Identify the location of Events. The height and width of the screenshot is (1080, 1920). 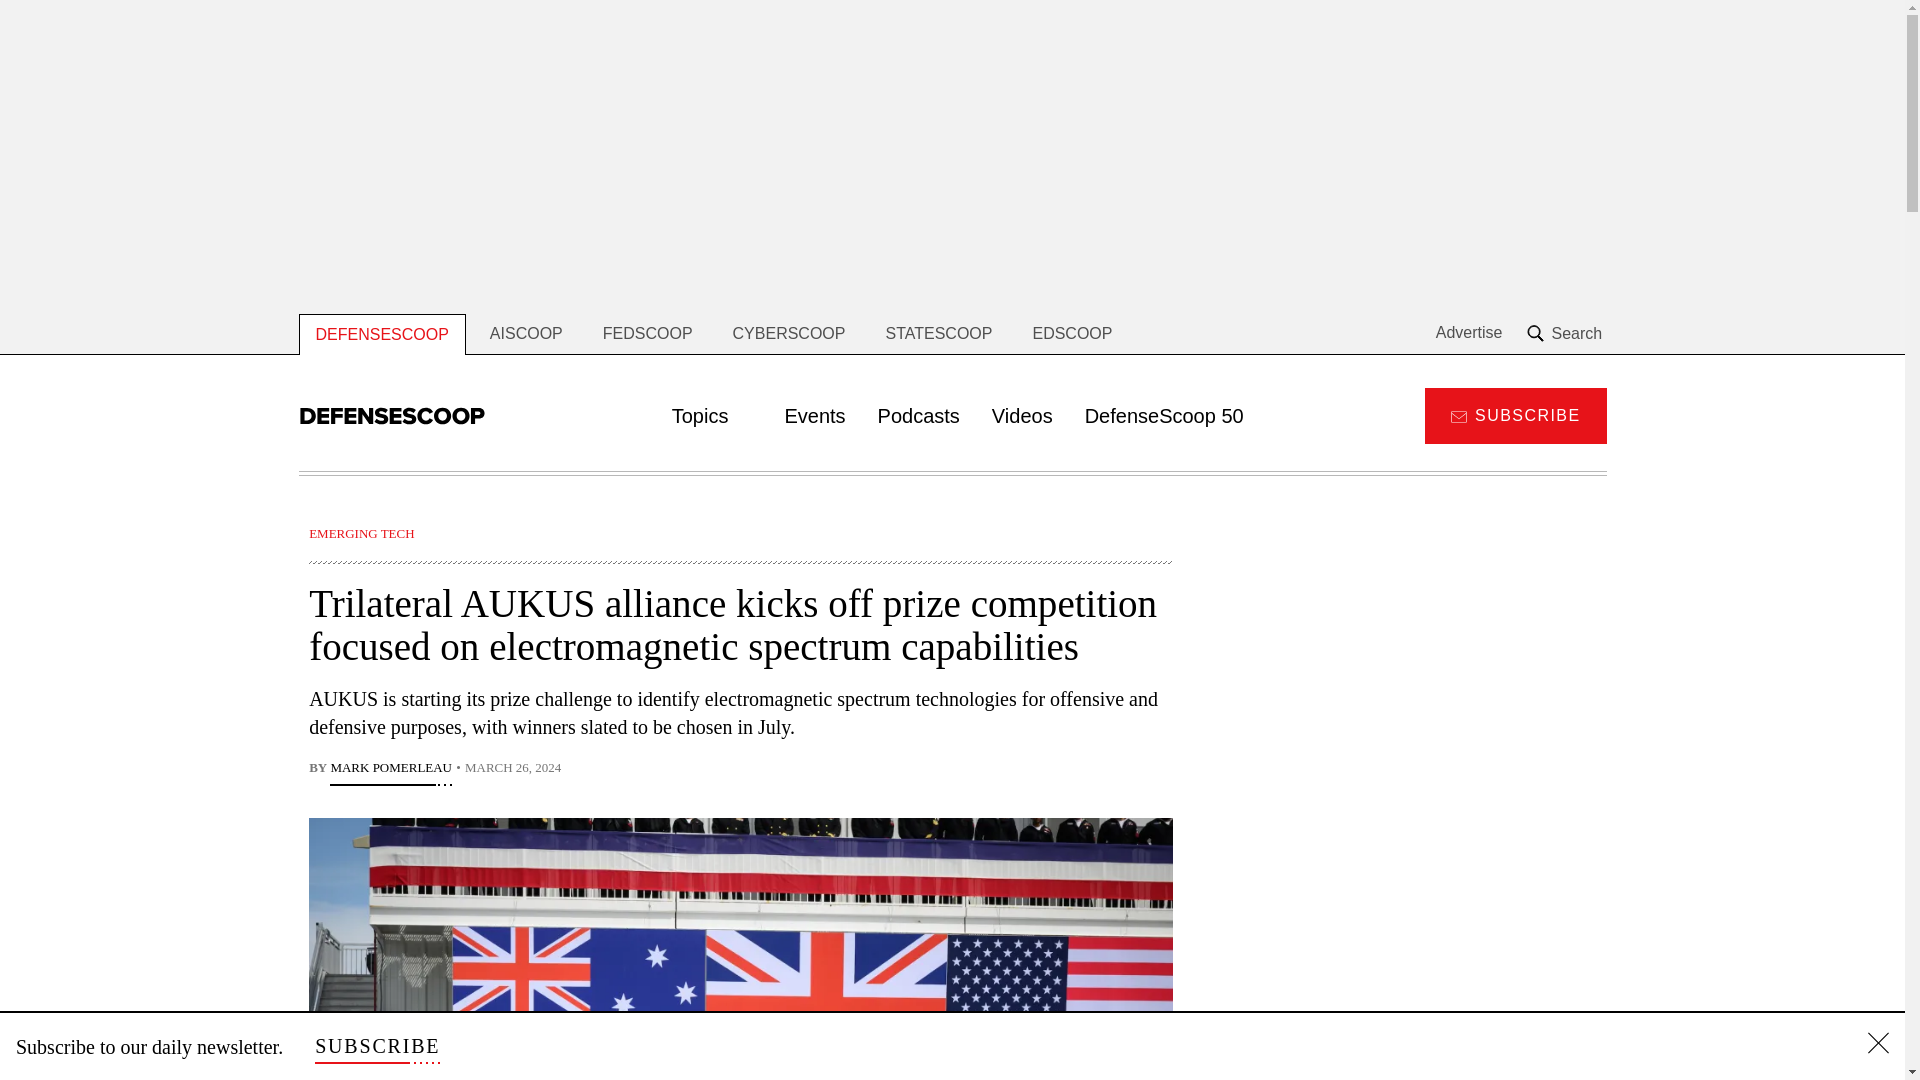
(814, 415).